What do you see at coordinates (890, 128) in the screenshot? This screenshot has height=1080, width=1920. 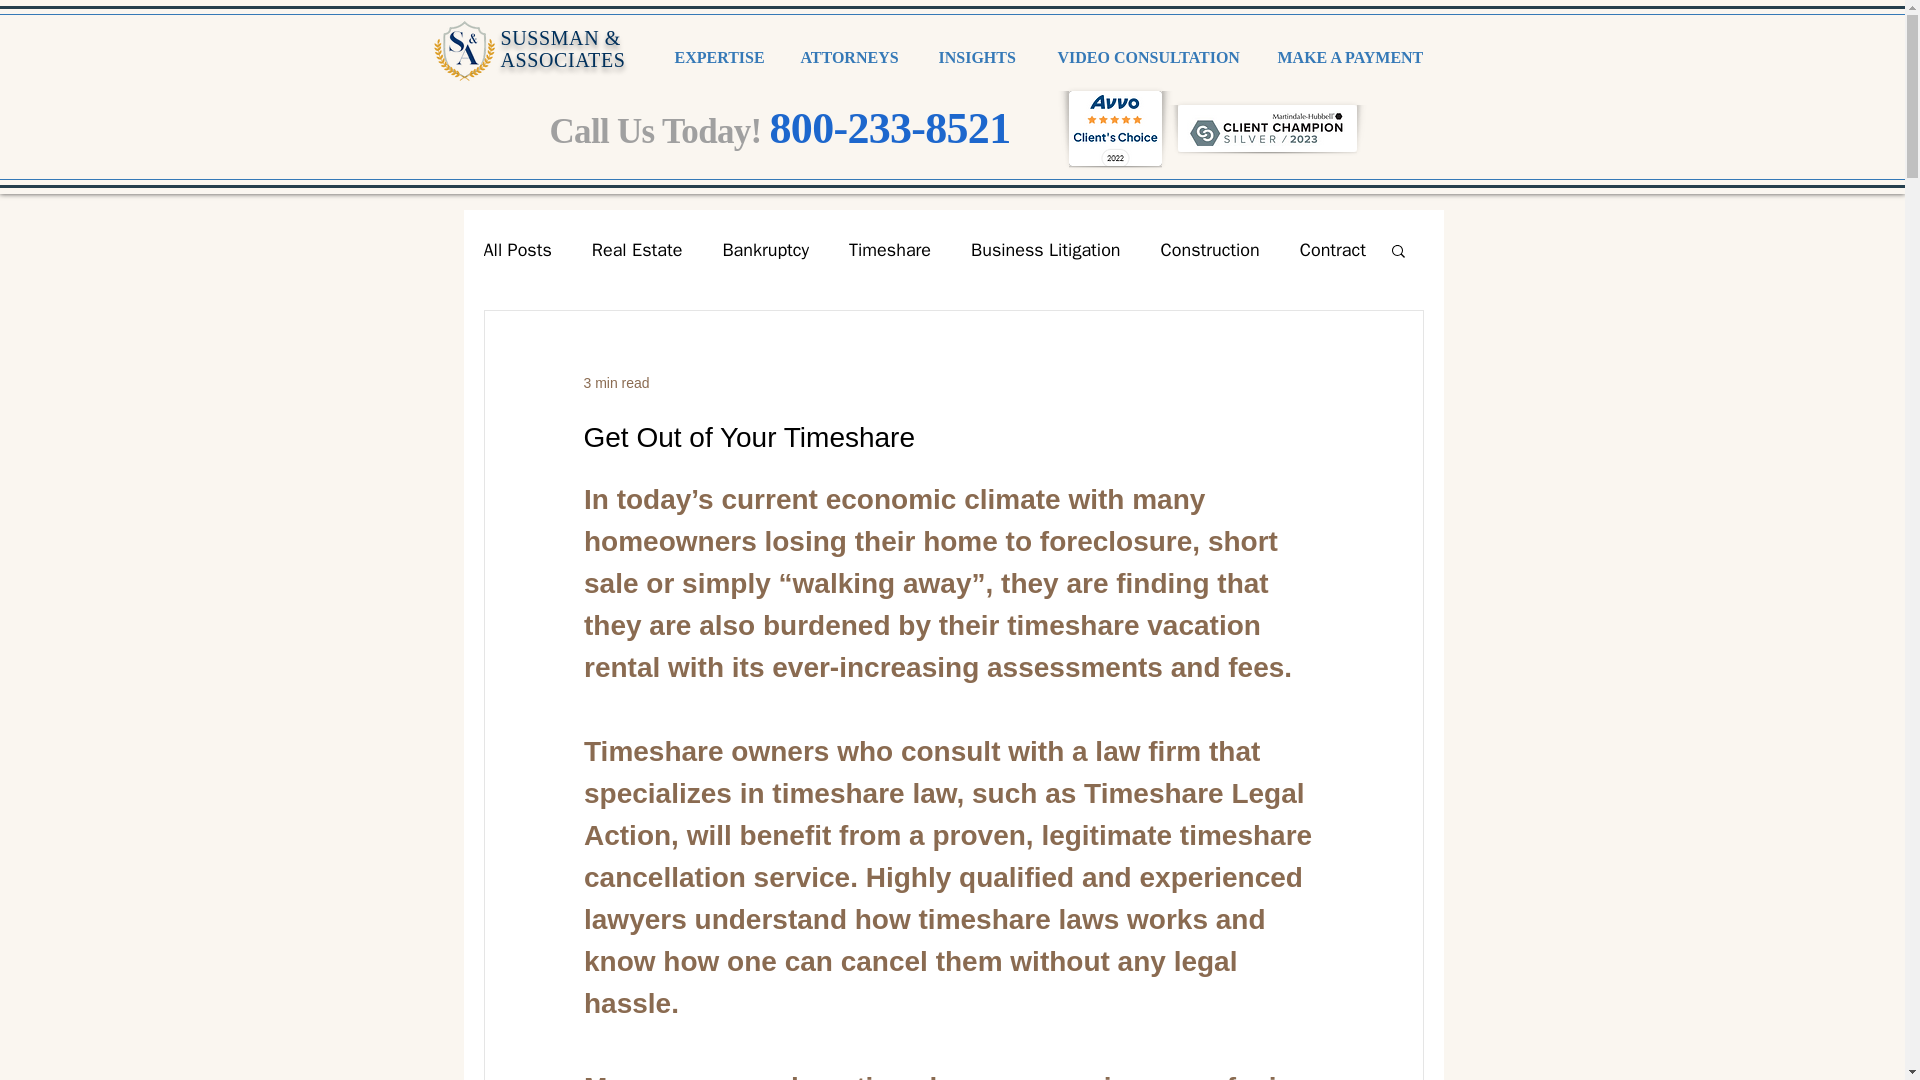 I see `800-233-8521` at bounding box center [890, 128].